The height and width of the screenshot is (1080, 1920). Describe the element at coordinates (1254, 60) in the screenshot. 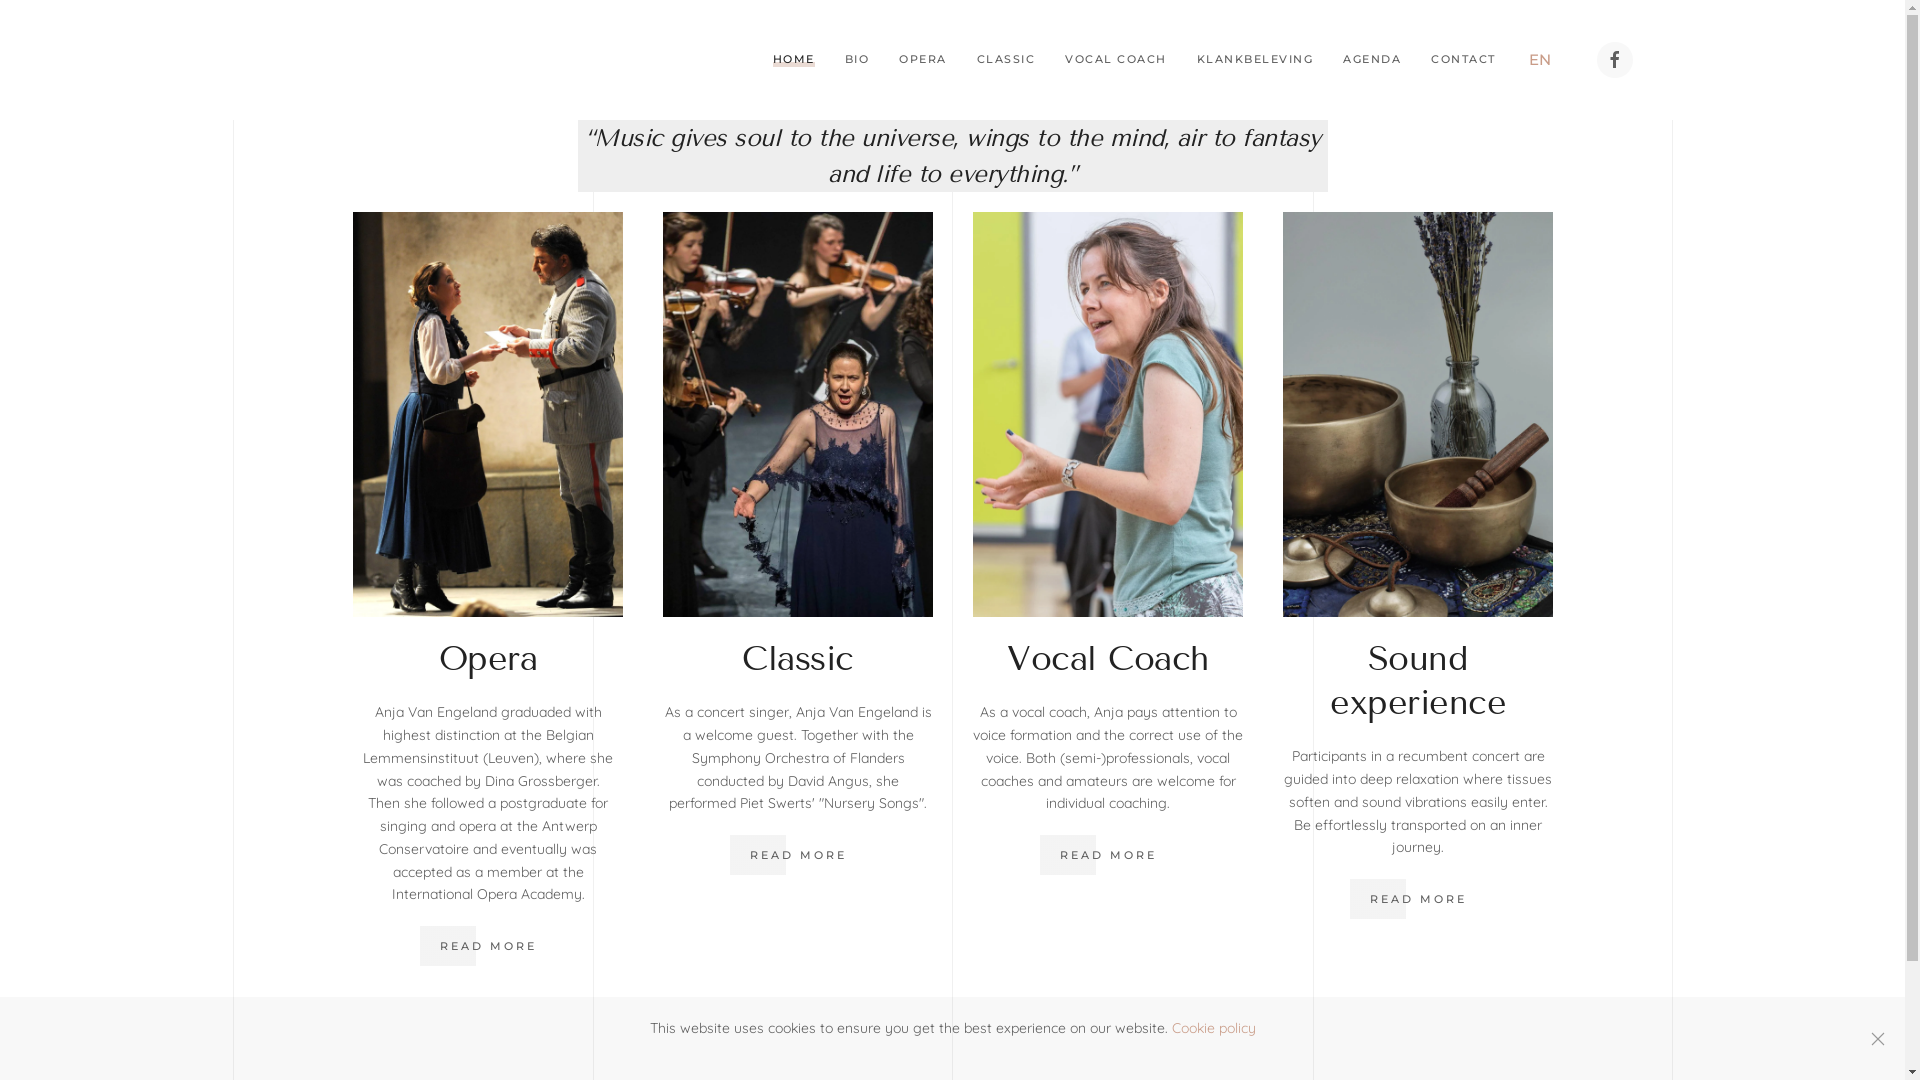

I see `KLANKBELEVING` at that location.